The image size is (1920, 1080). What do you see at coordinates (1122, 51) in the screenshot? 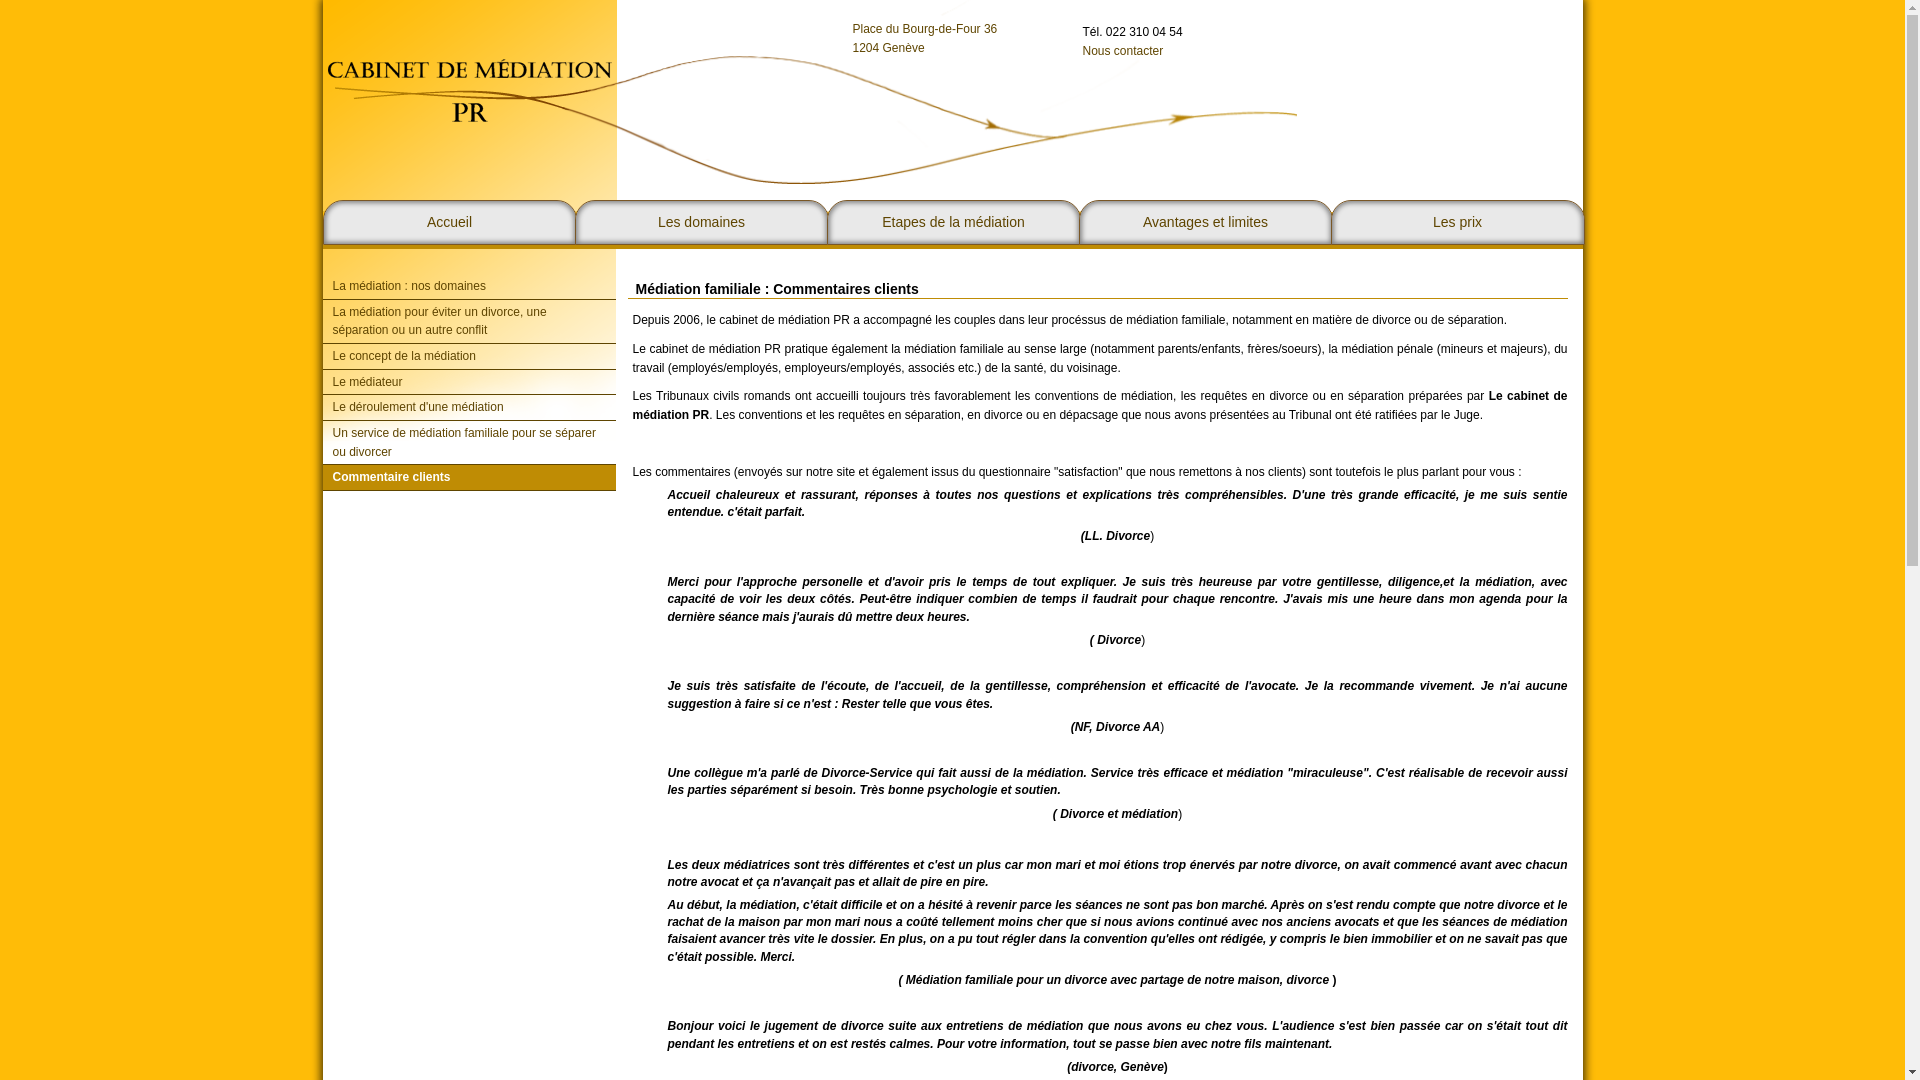
I see `Nous contacter` at bounding box center [1122, 51].